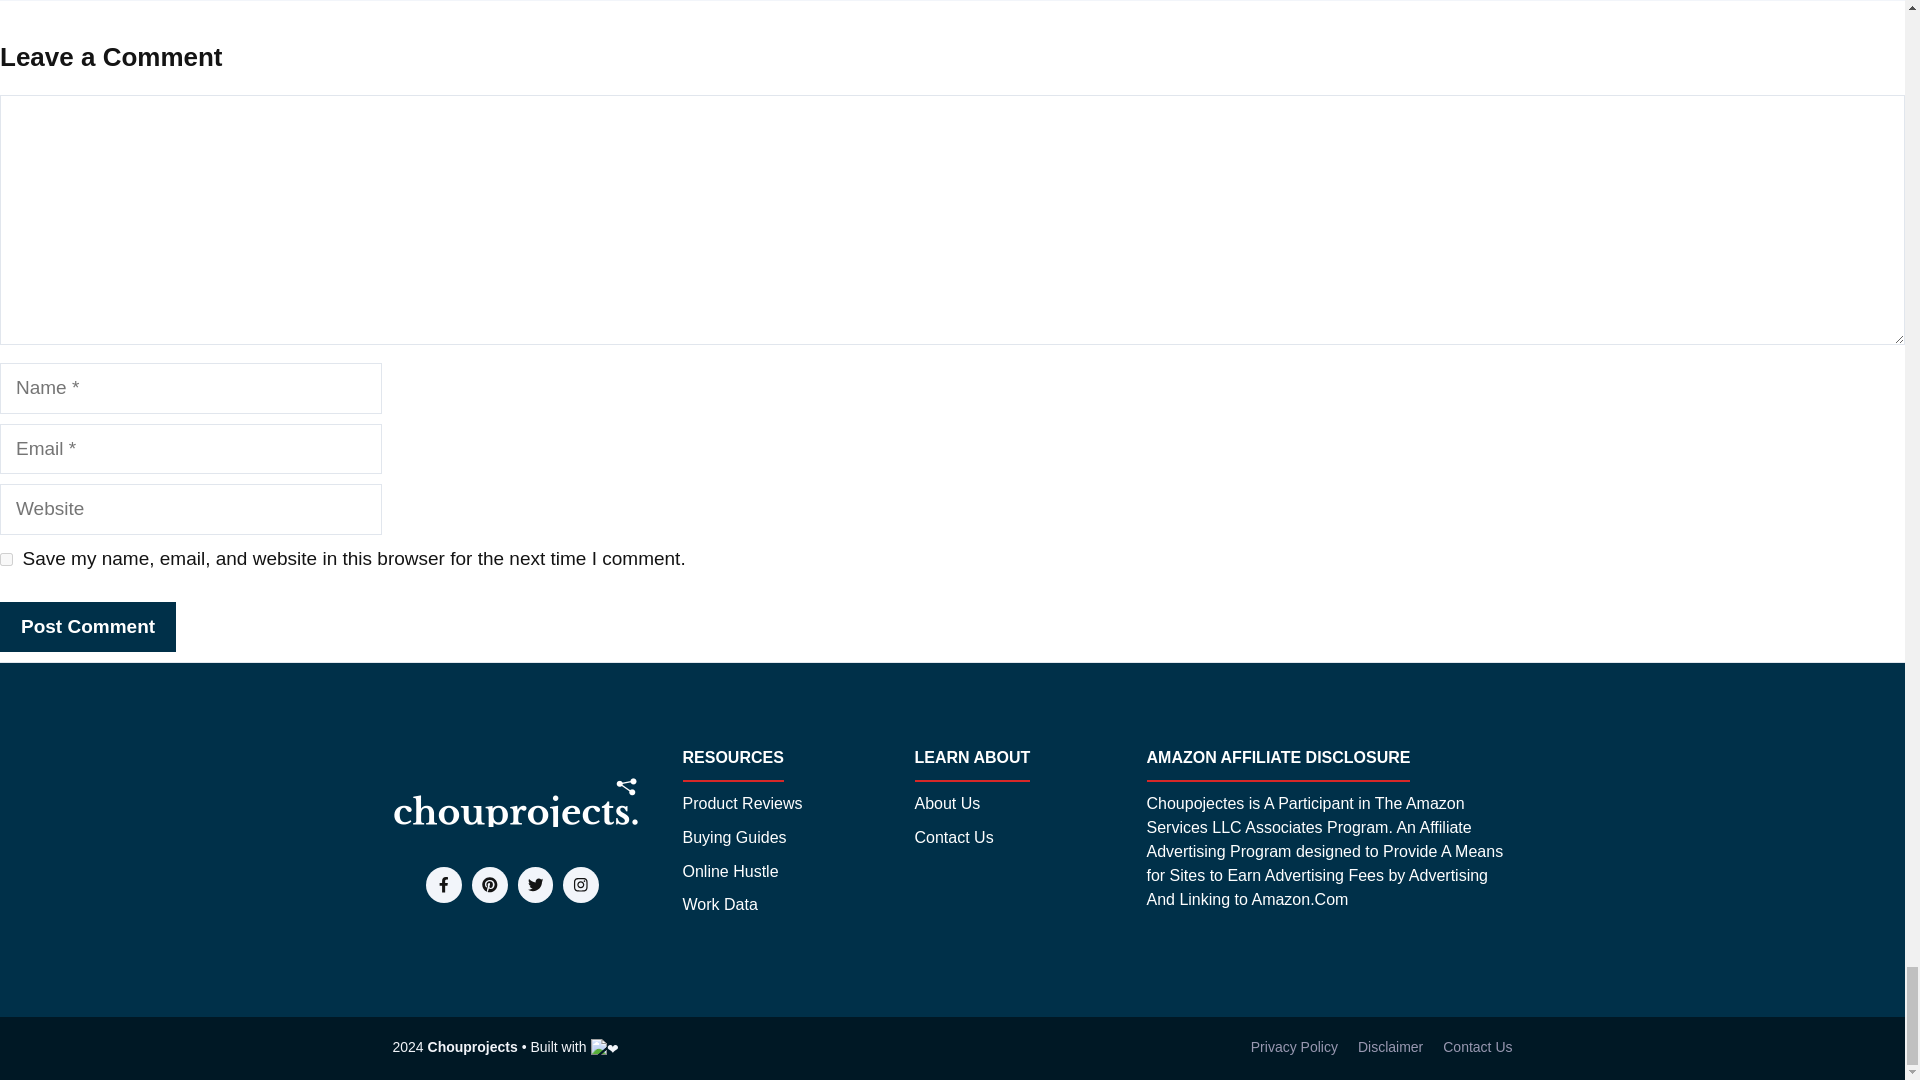 Image resolution: width=1920 pixels, height=1080 pixels. Describe the element at coordinates (718, 904) in the screenshot. I see `Work Data` at that location.